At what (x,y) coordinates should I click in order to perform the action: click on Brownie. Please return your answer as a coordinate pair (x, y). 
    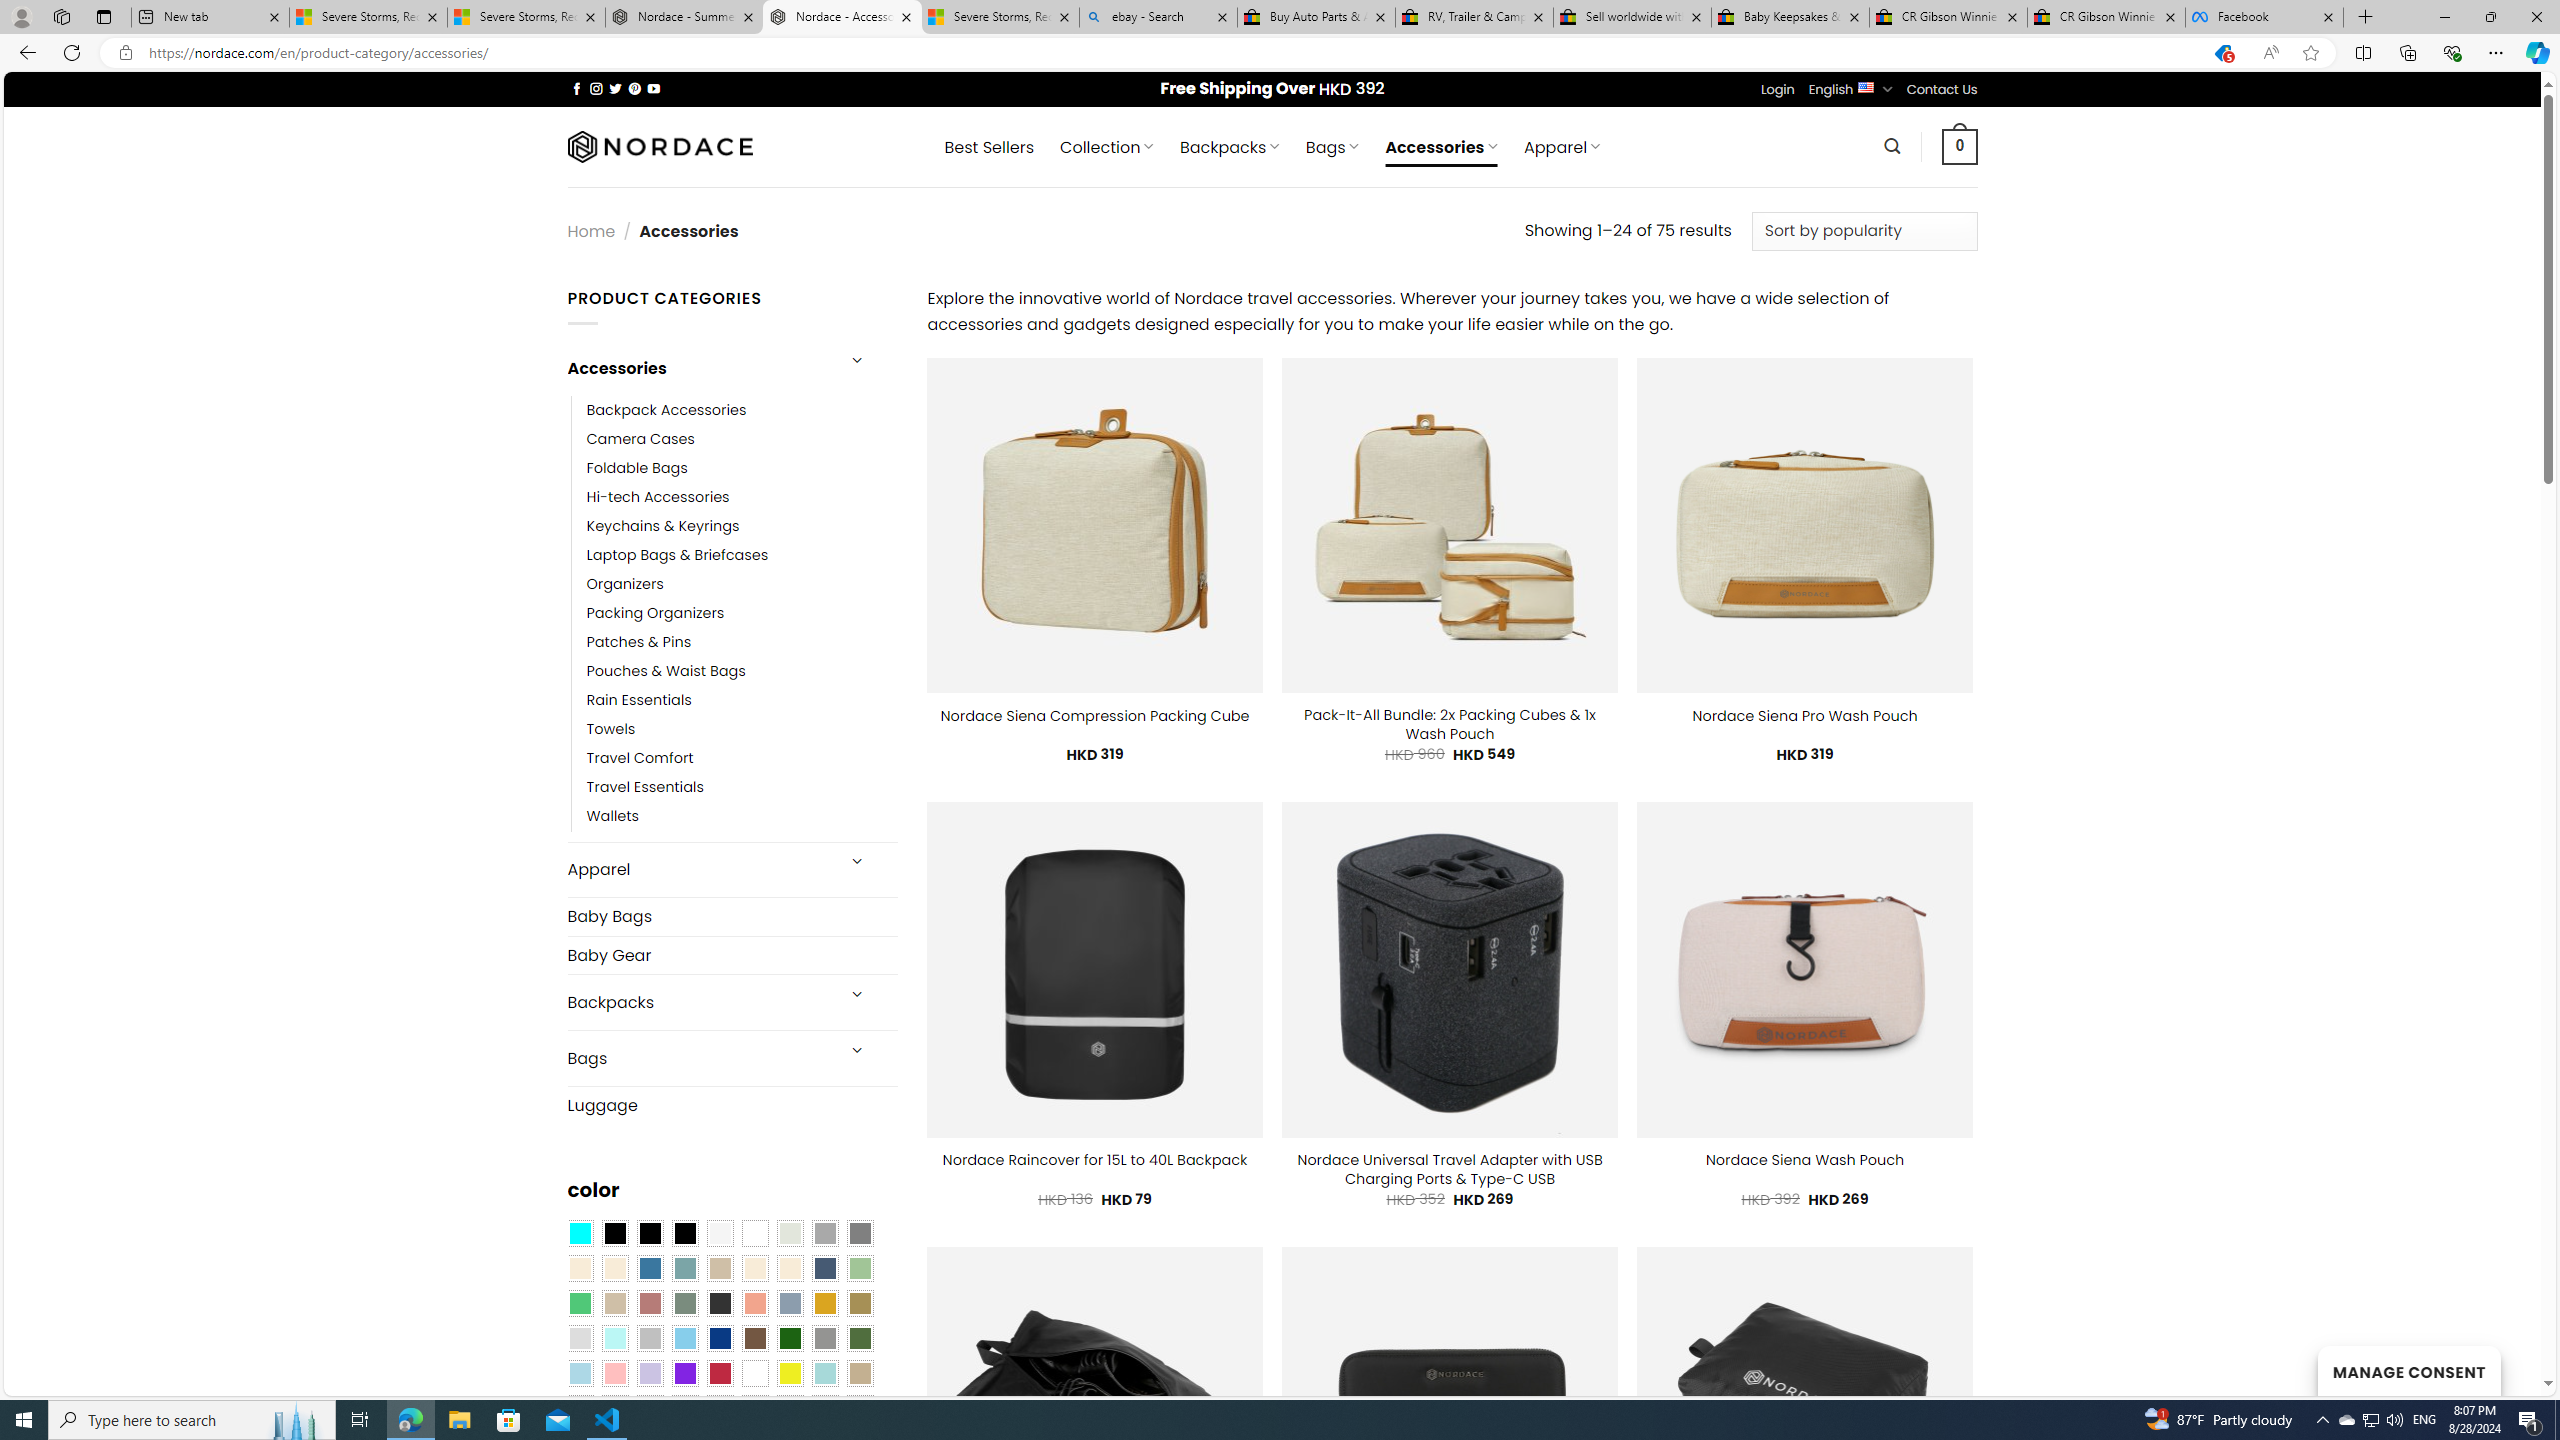
    Looking at the image, I should click on (719, 1268).